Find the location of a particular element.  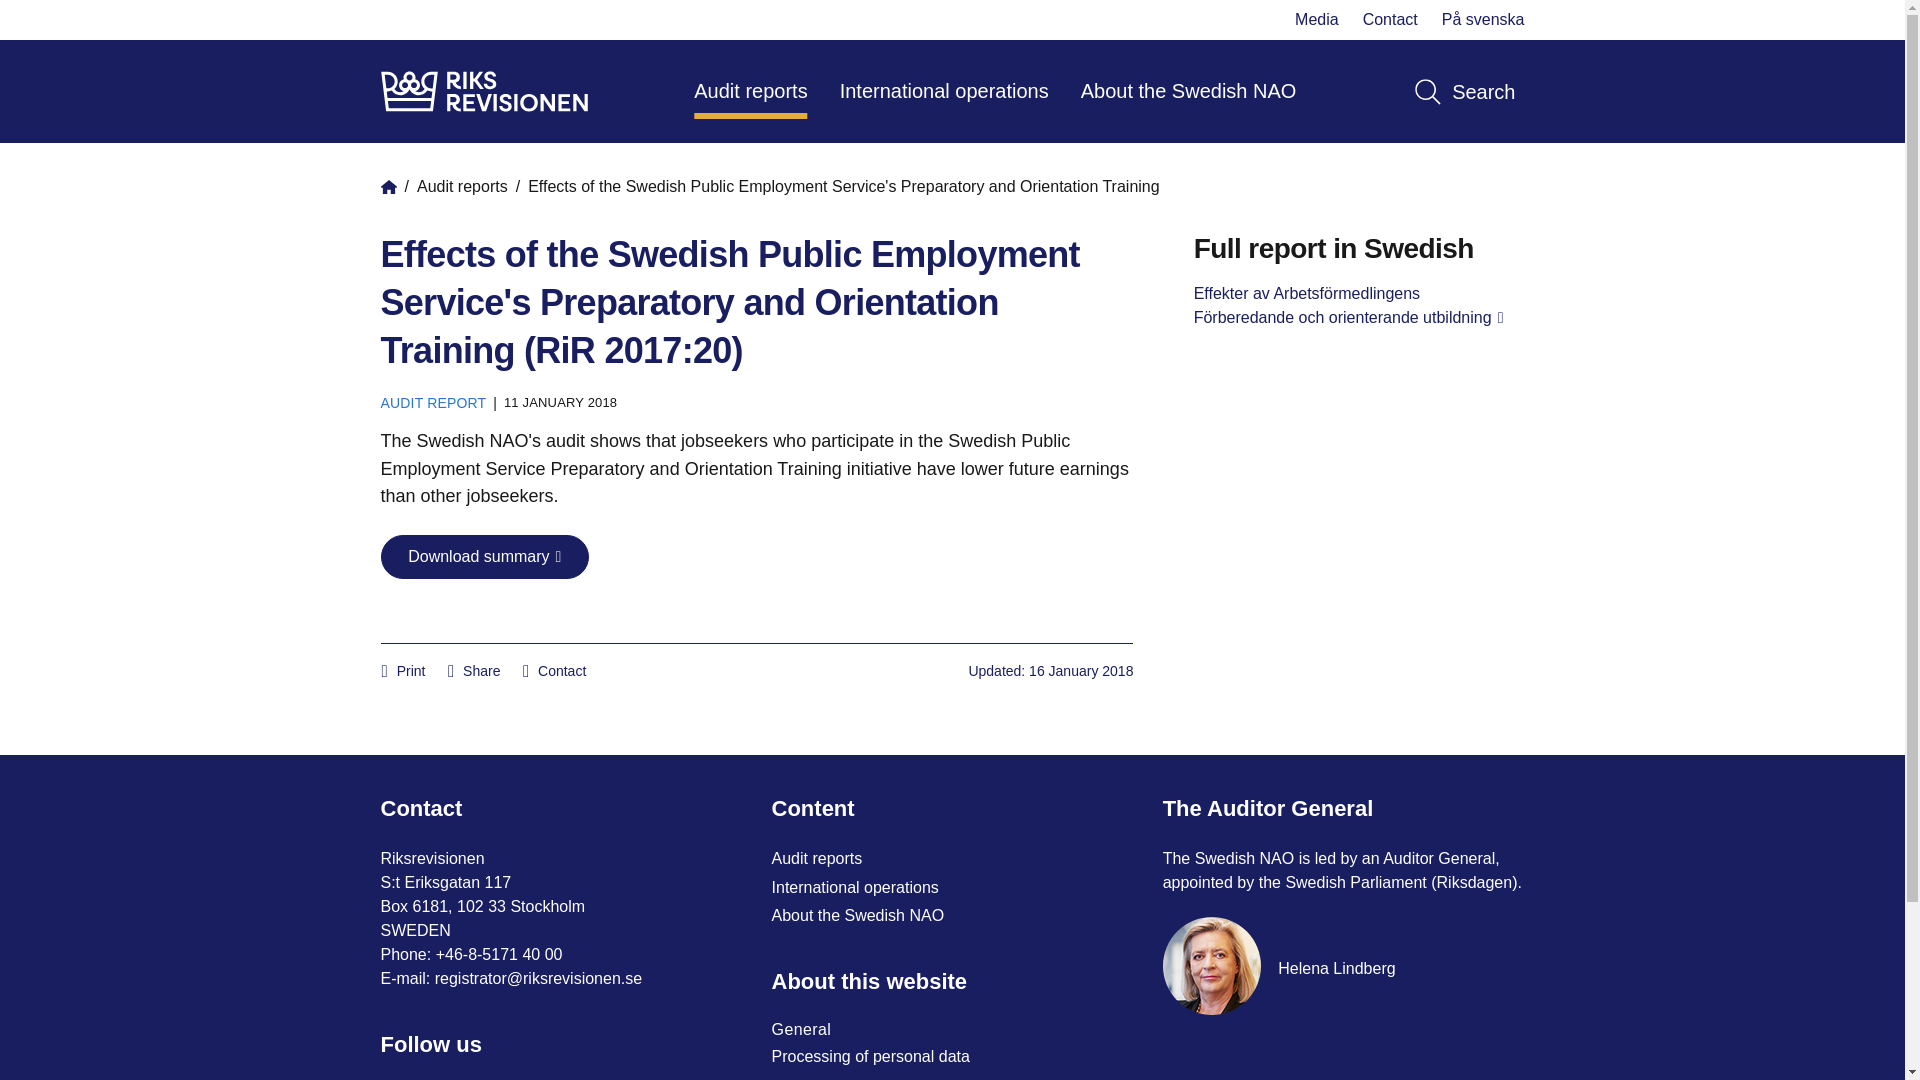

Share is located at coordinates (474, 672).